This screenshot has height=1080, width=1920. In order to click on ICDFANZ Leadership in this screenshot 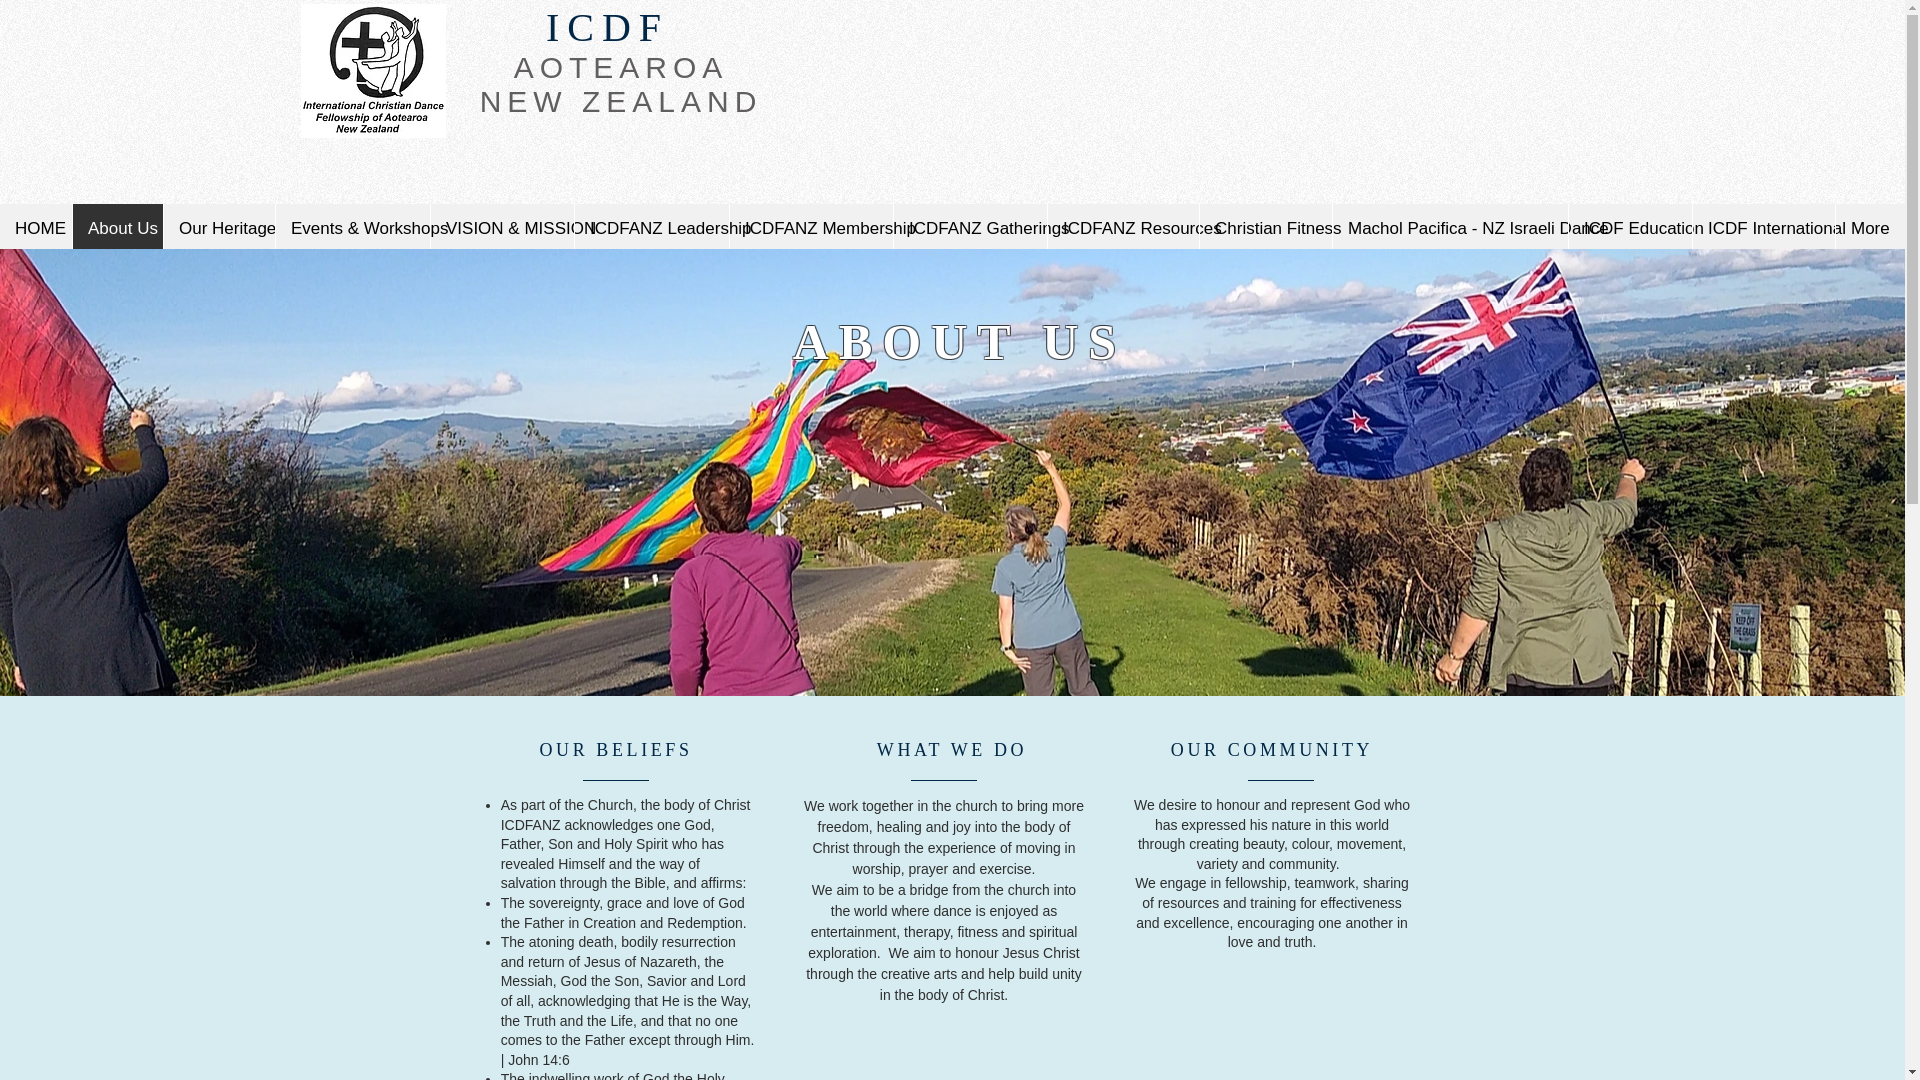, I will do `click(652, 229)`.